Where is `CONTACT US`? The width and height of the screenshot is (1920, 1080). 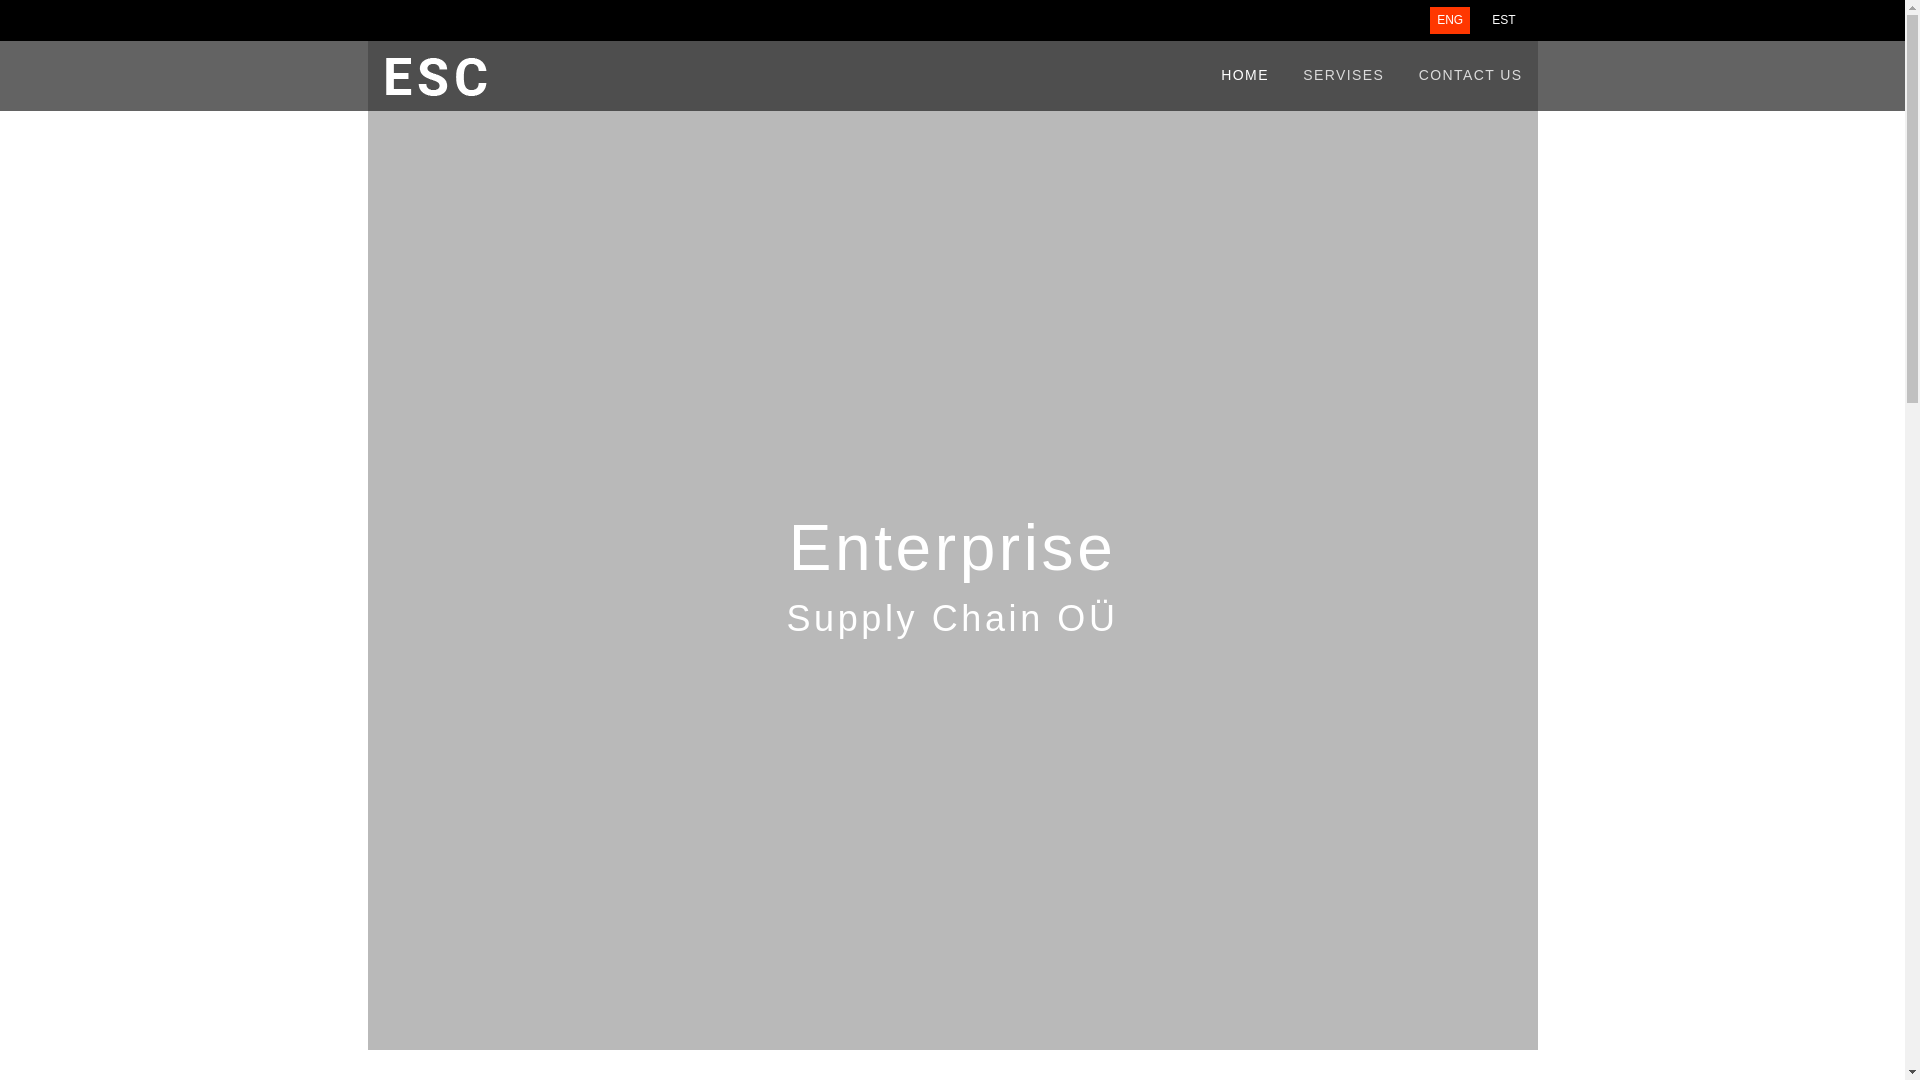
CONTACT US is located at coordinates (1470, 76).